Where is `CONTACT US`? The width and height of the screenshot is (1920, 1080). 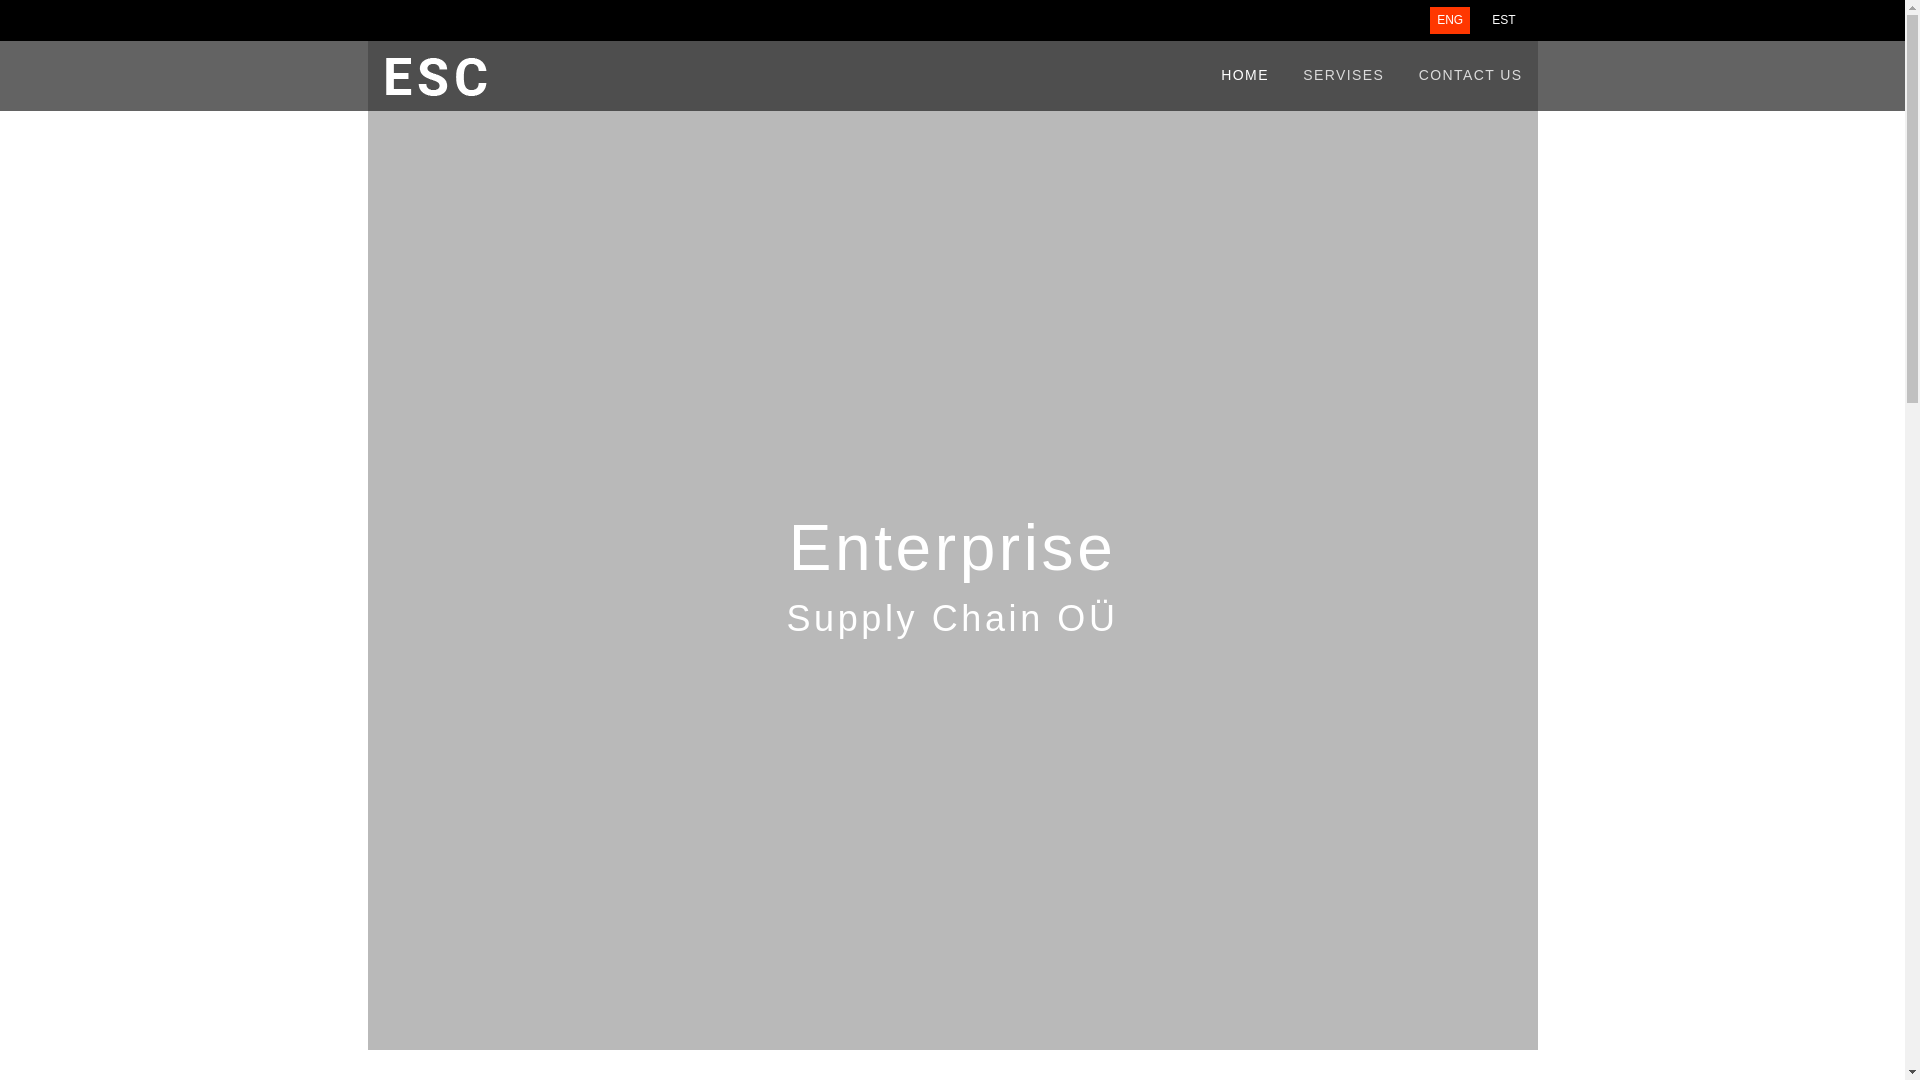
CONTACT US is located at coordinates (1470, 76).